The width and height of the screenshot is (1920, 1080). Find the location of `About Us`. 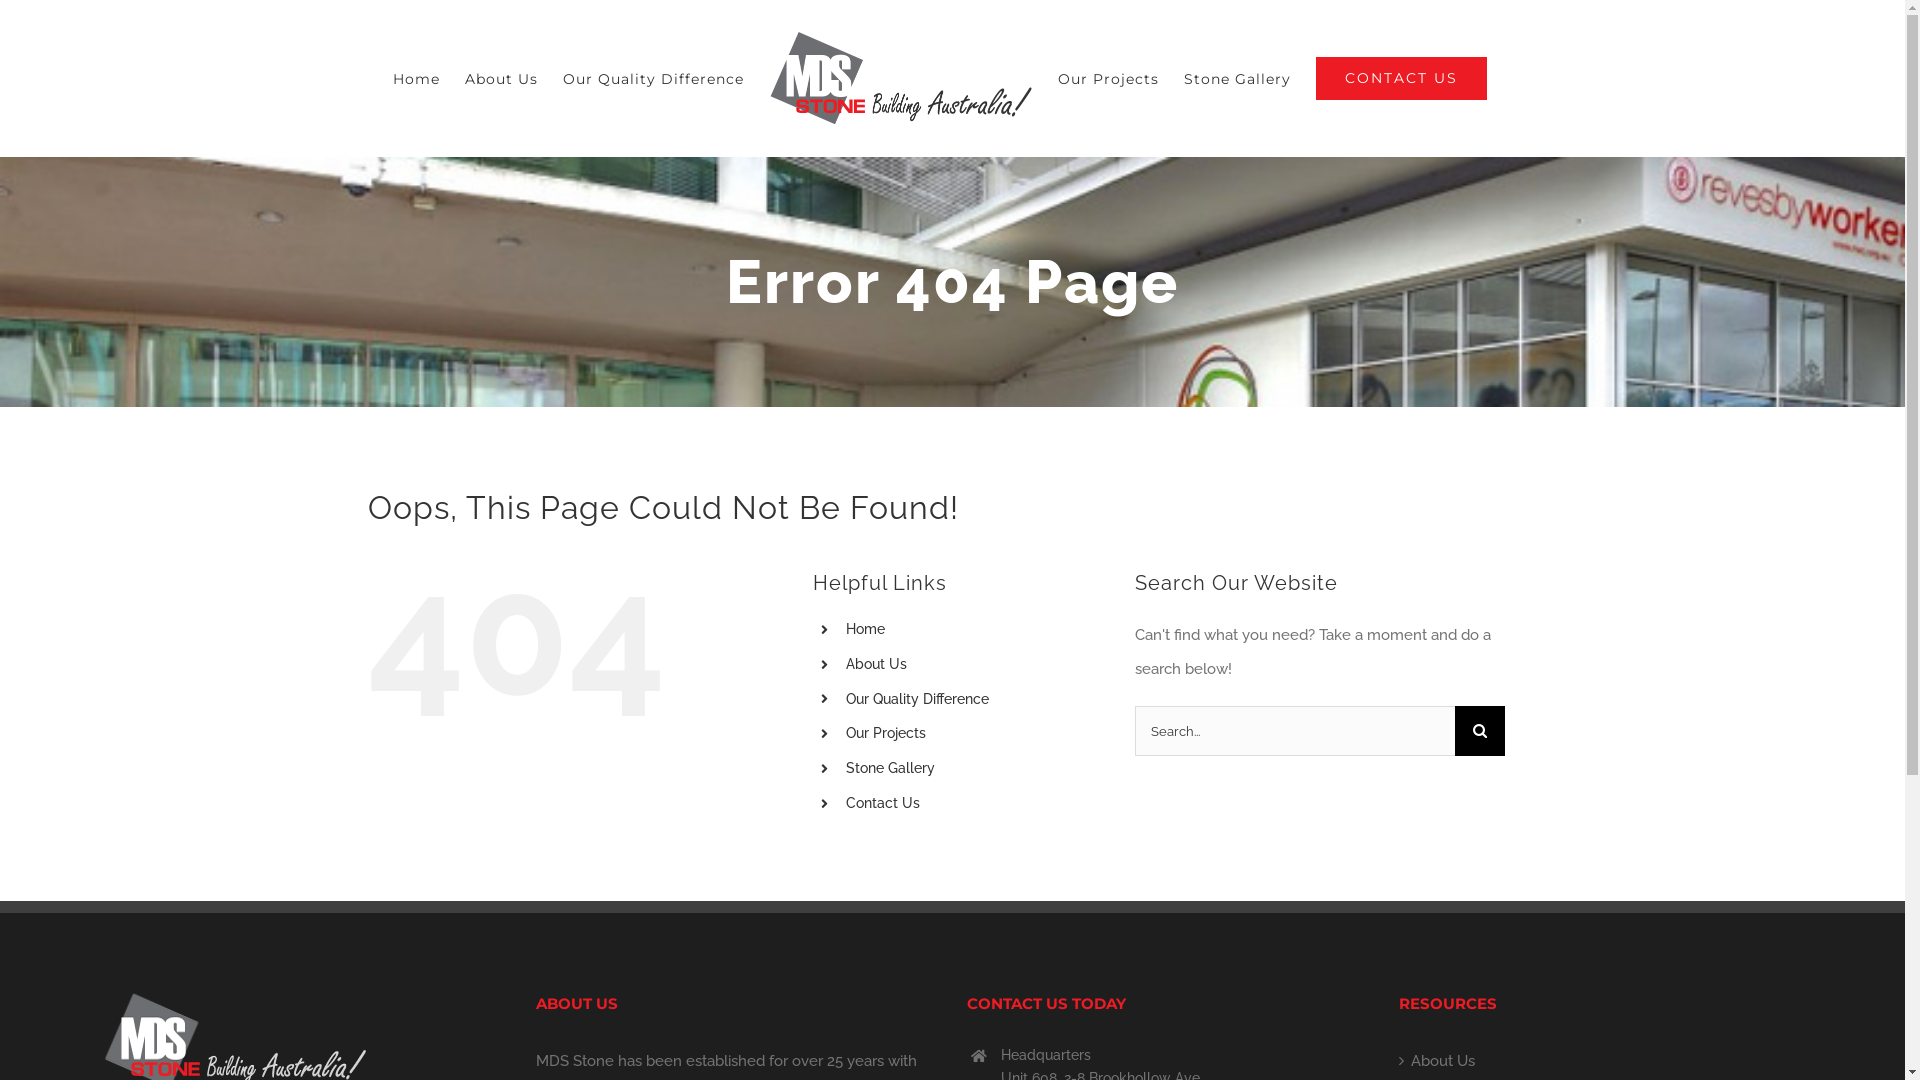

About Us is located at coordinates (502, 79).